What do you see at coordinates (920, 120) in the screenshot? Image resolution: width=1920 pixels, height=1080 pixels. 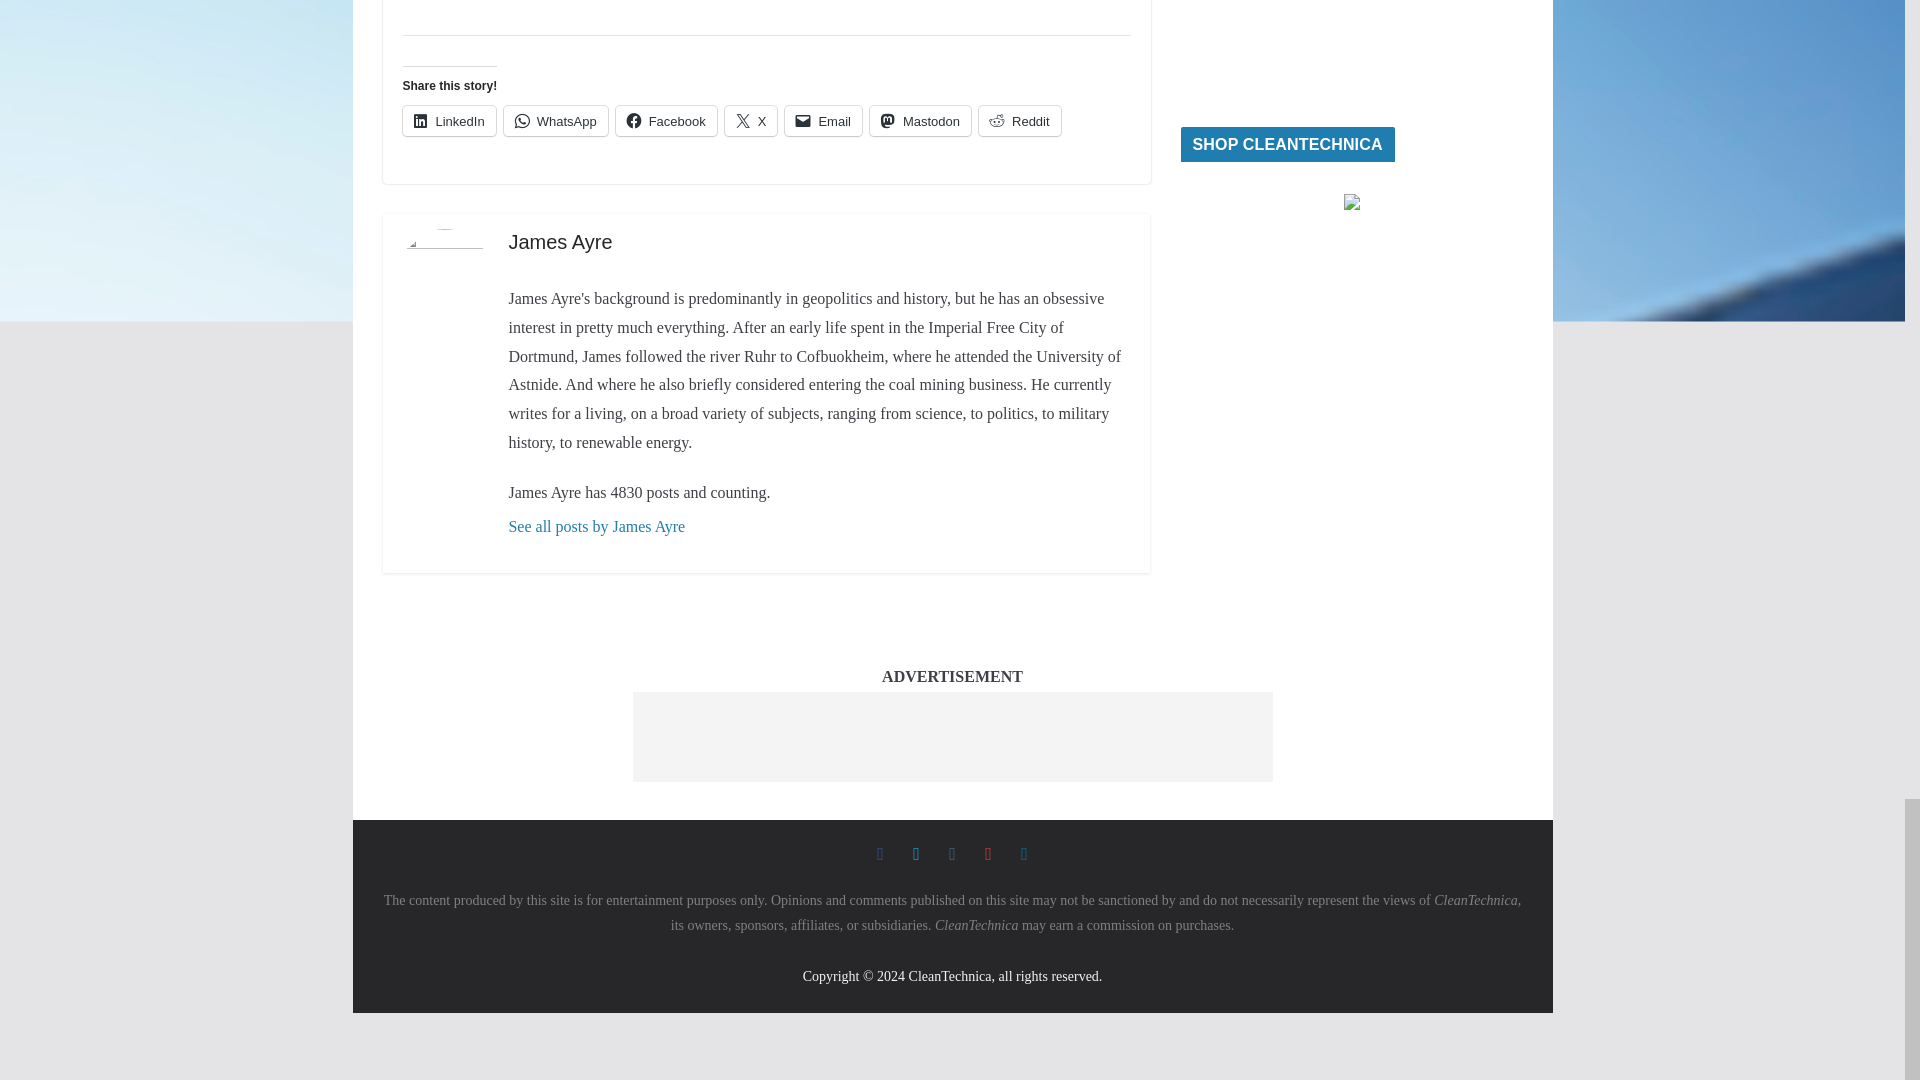 I see `Click to share on Mastodon` at bounding box center [920, 120].